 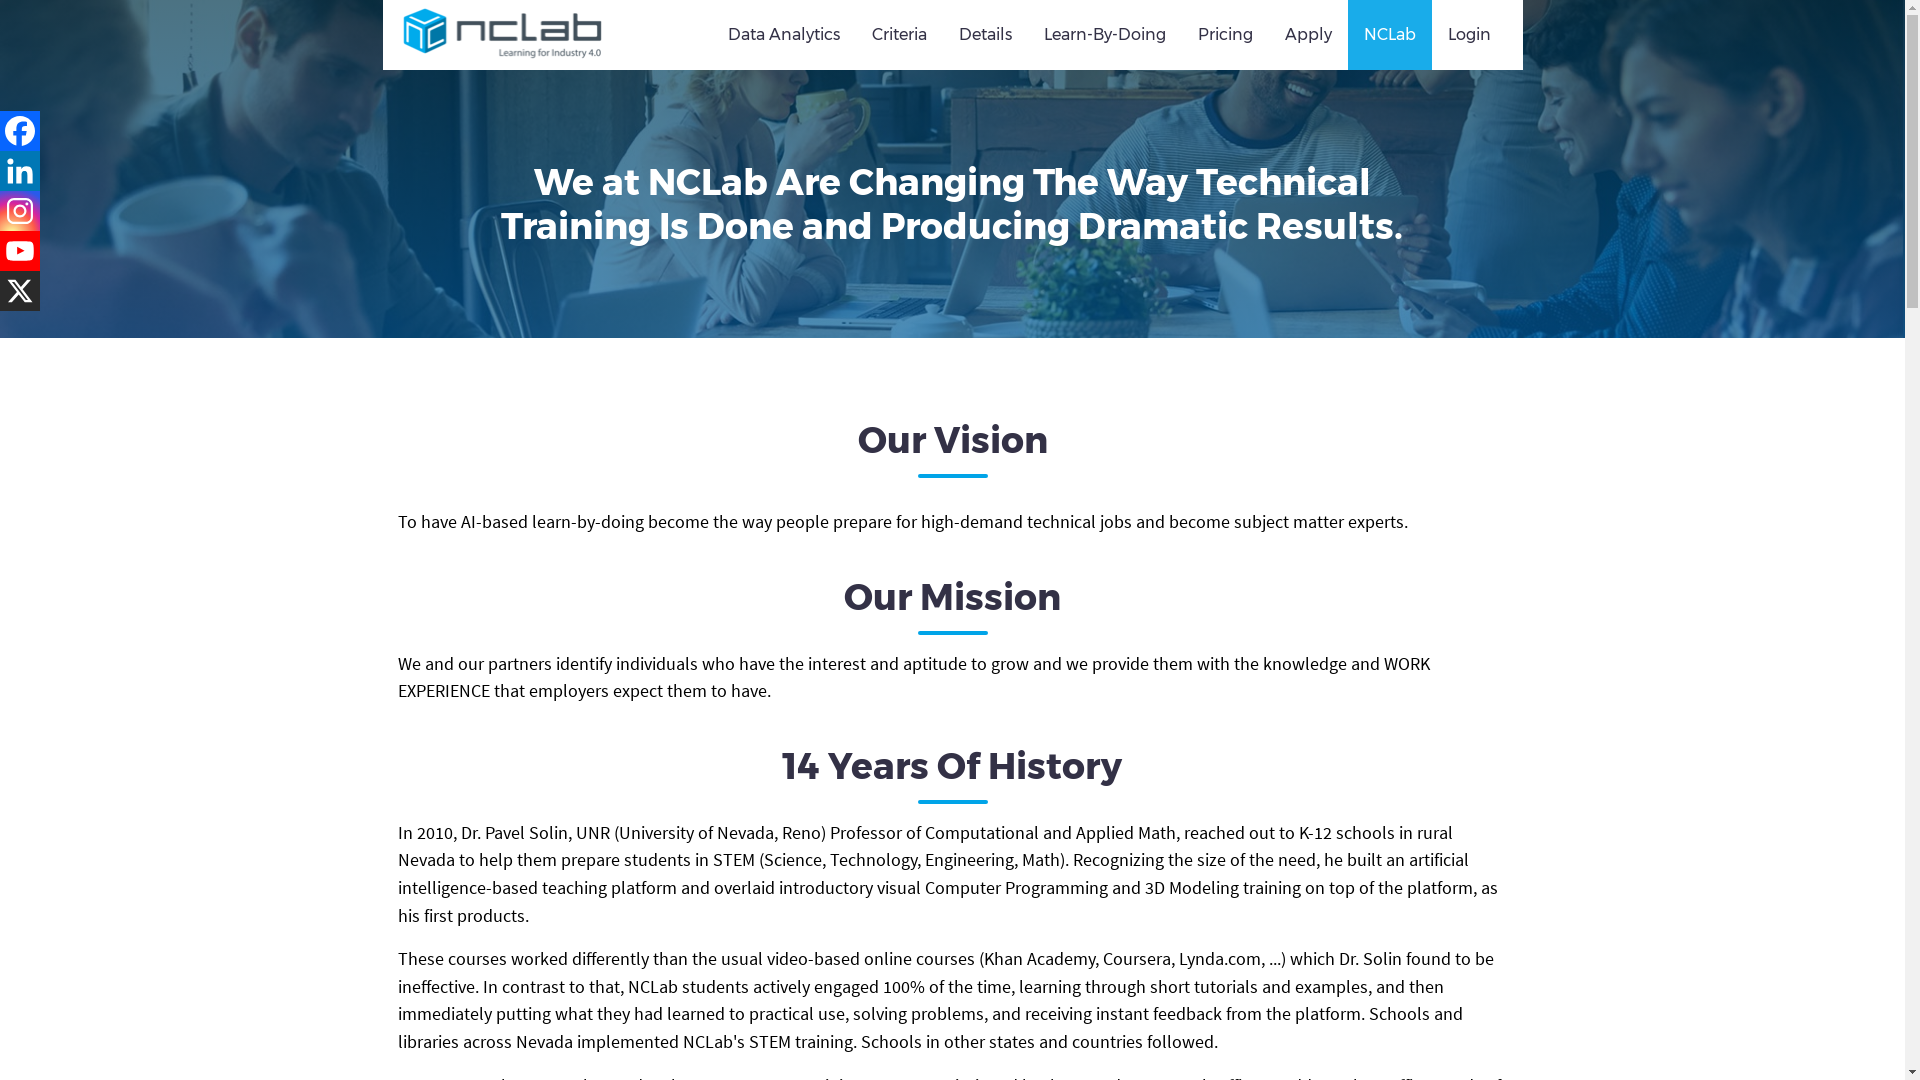 What do you see at coordinates (784, 35) in the screenshot?
I see `Data Analytics` at bounding box center [784, 35].